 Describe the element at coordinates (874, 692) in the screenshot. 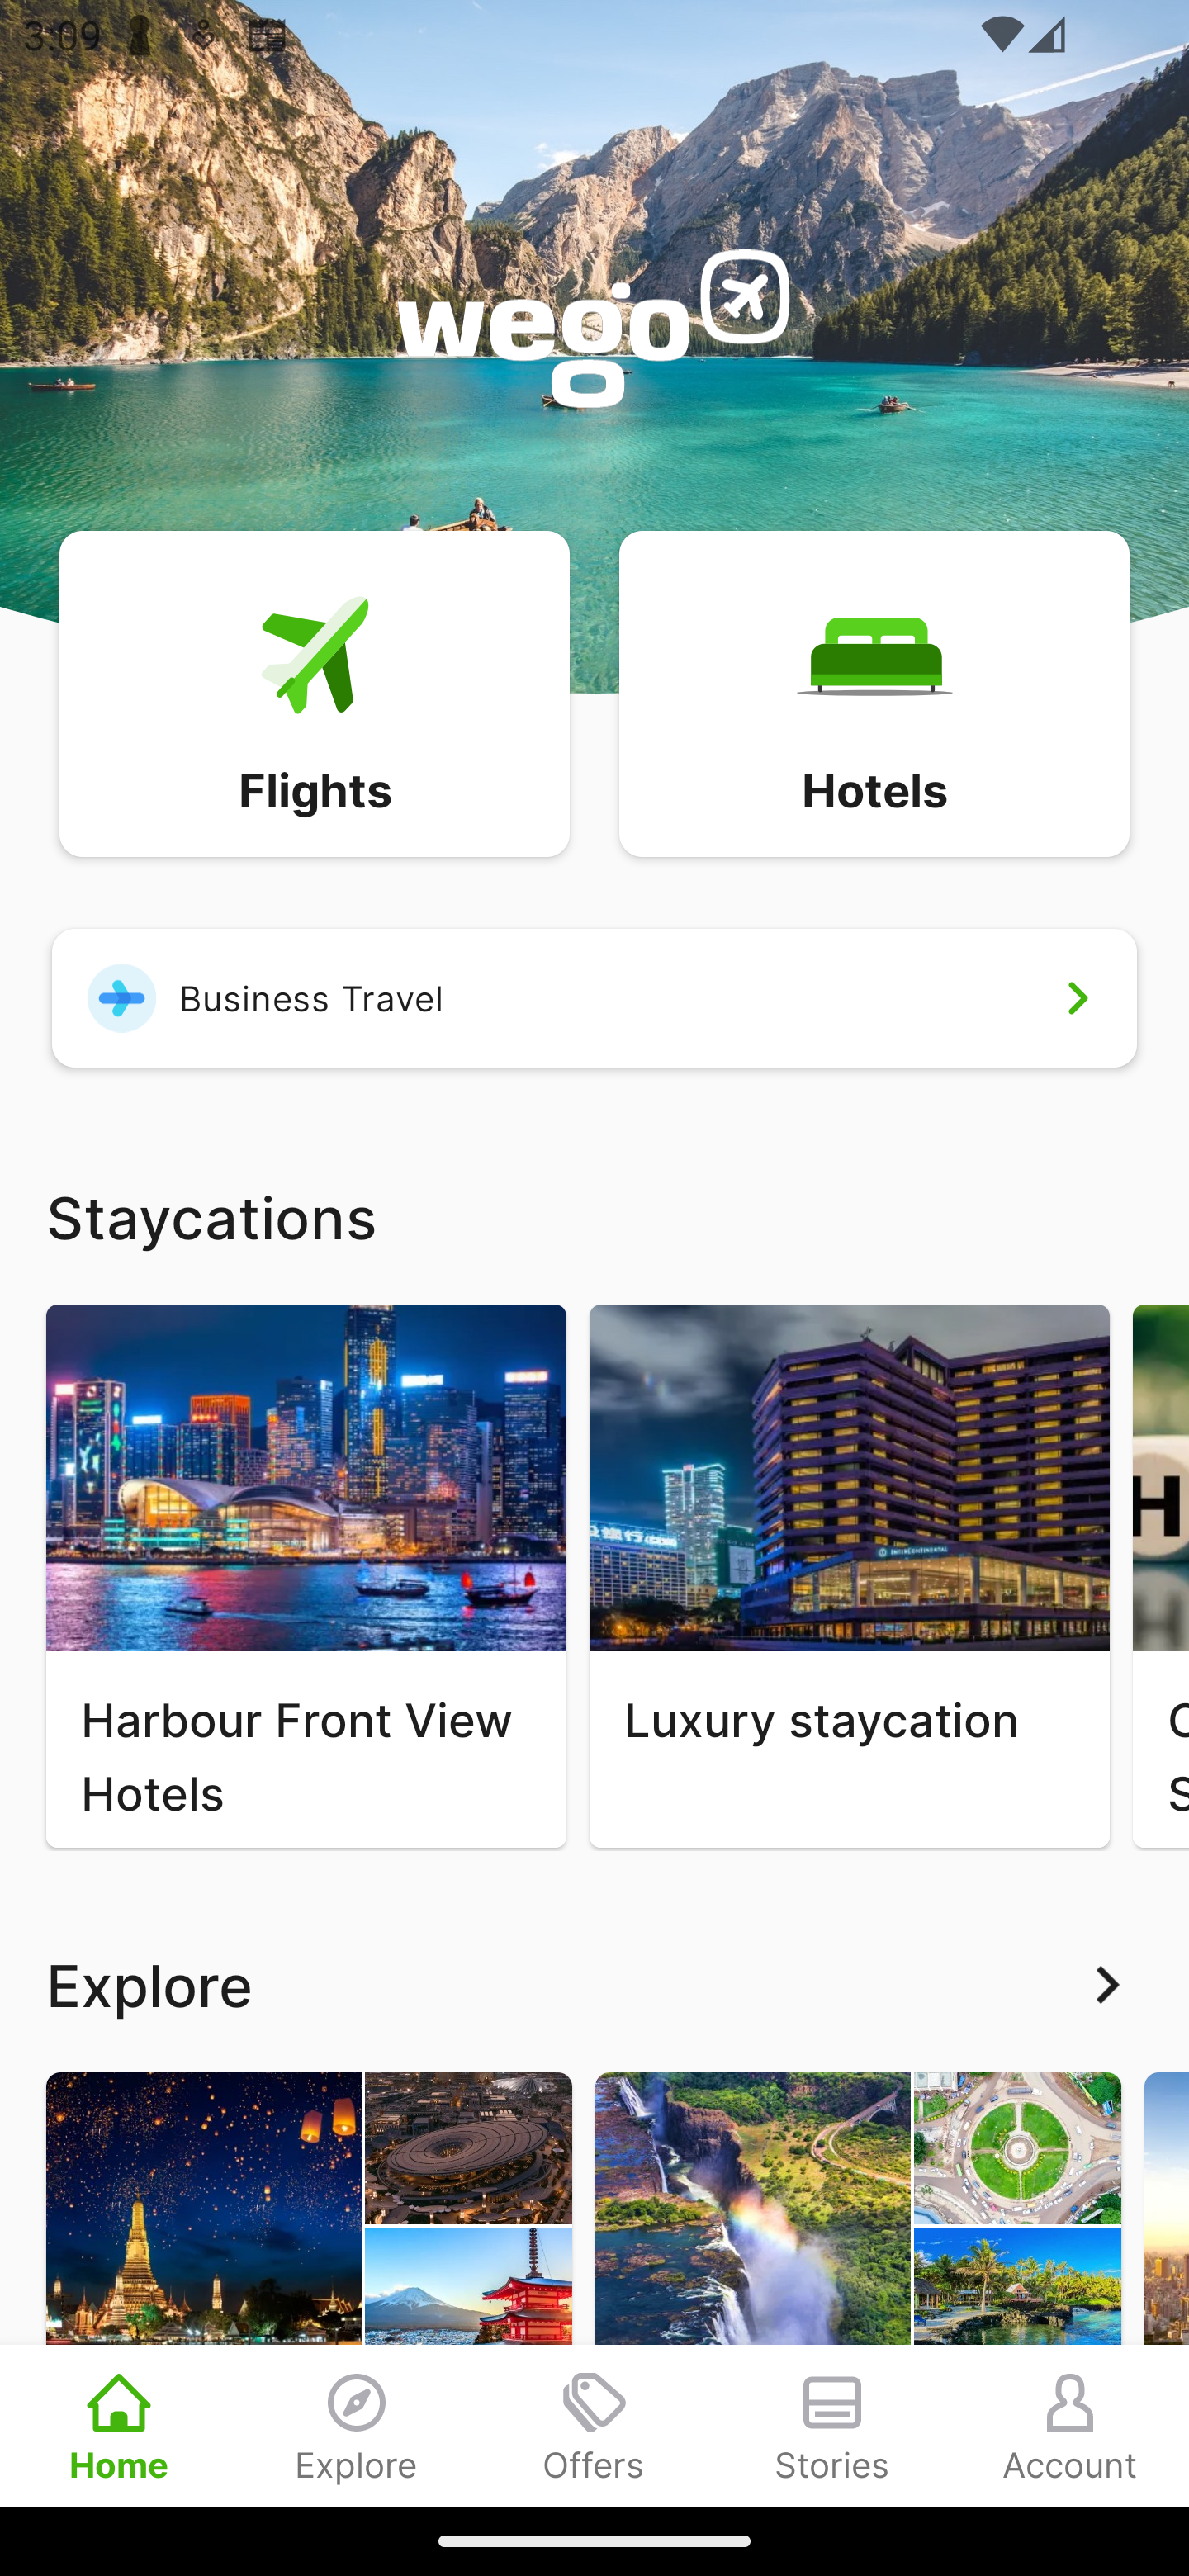

I see `Hotels` at that location.